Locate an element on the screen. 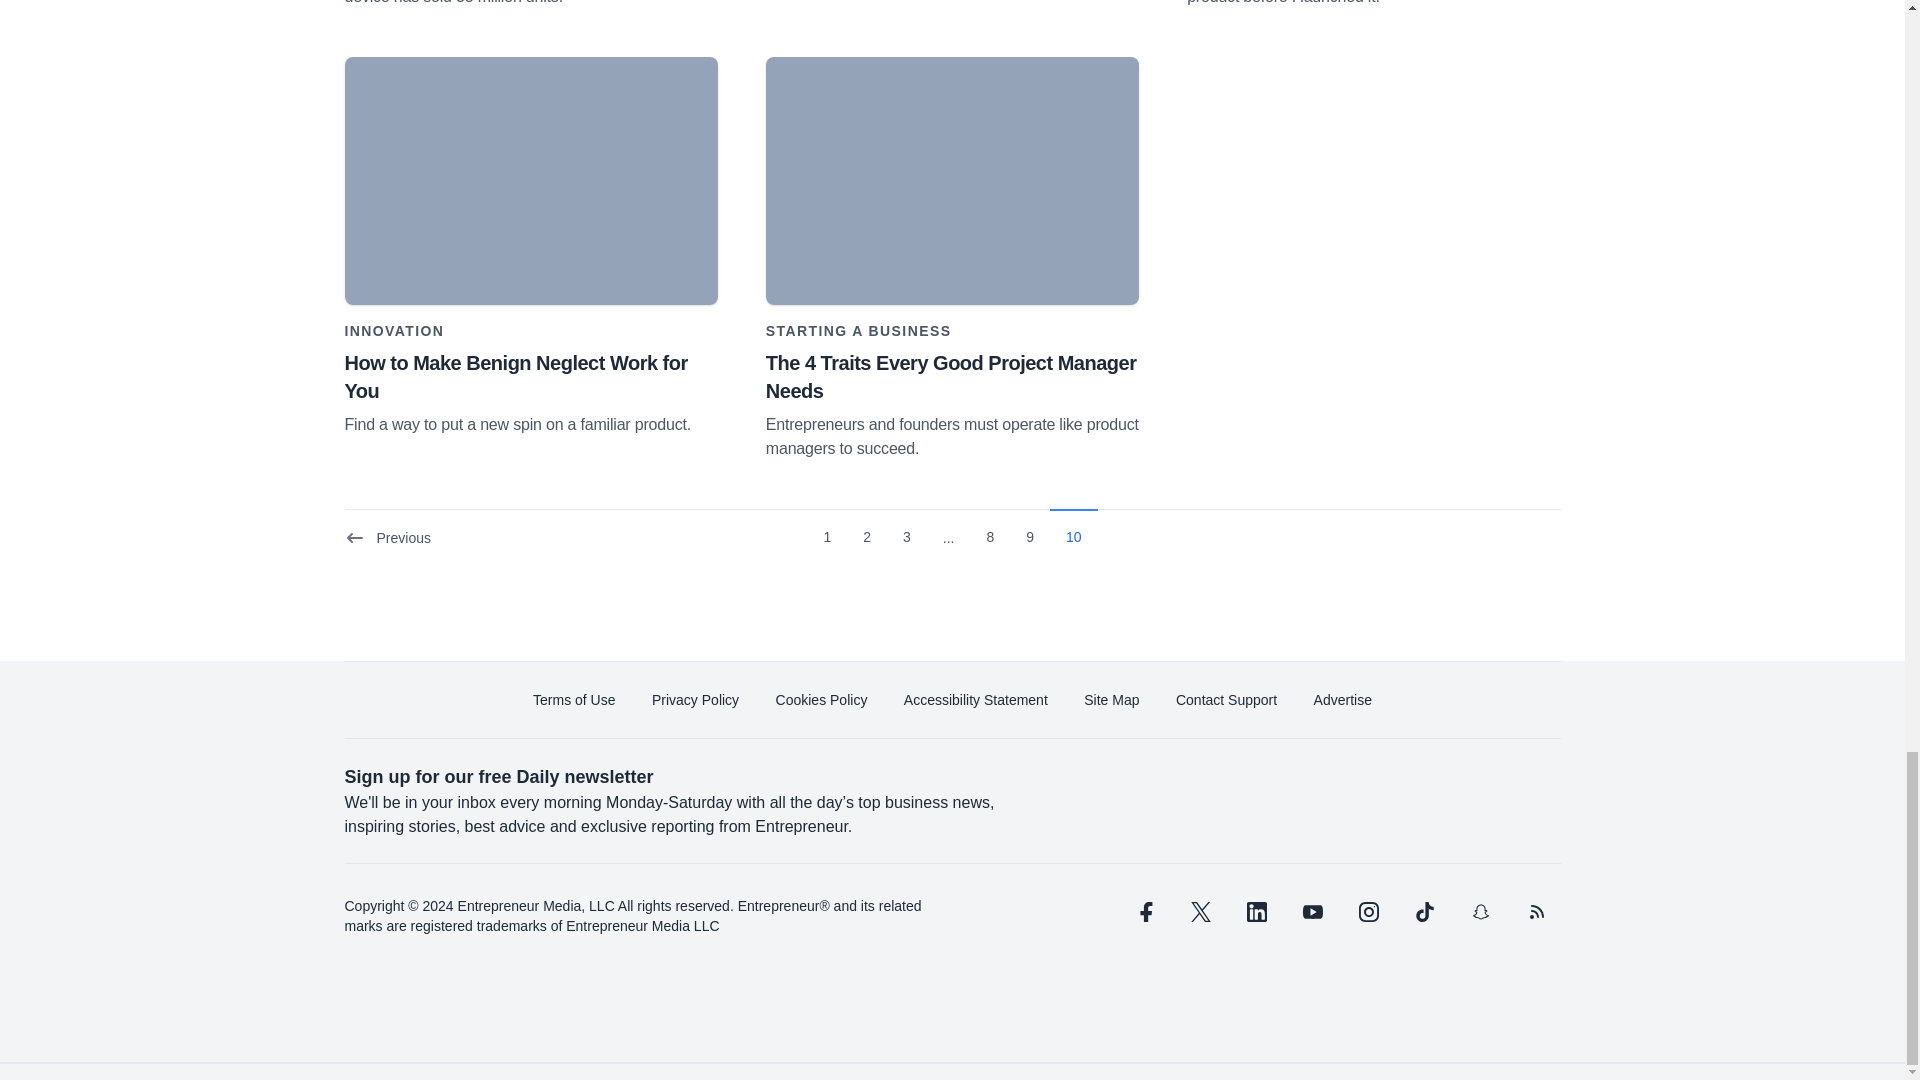  rss is located at coordinates (1536, 912).